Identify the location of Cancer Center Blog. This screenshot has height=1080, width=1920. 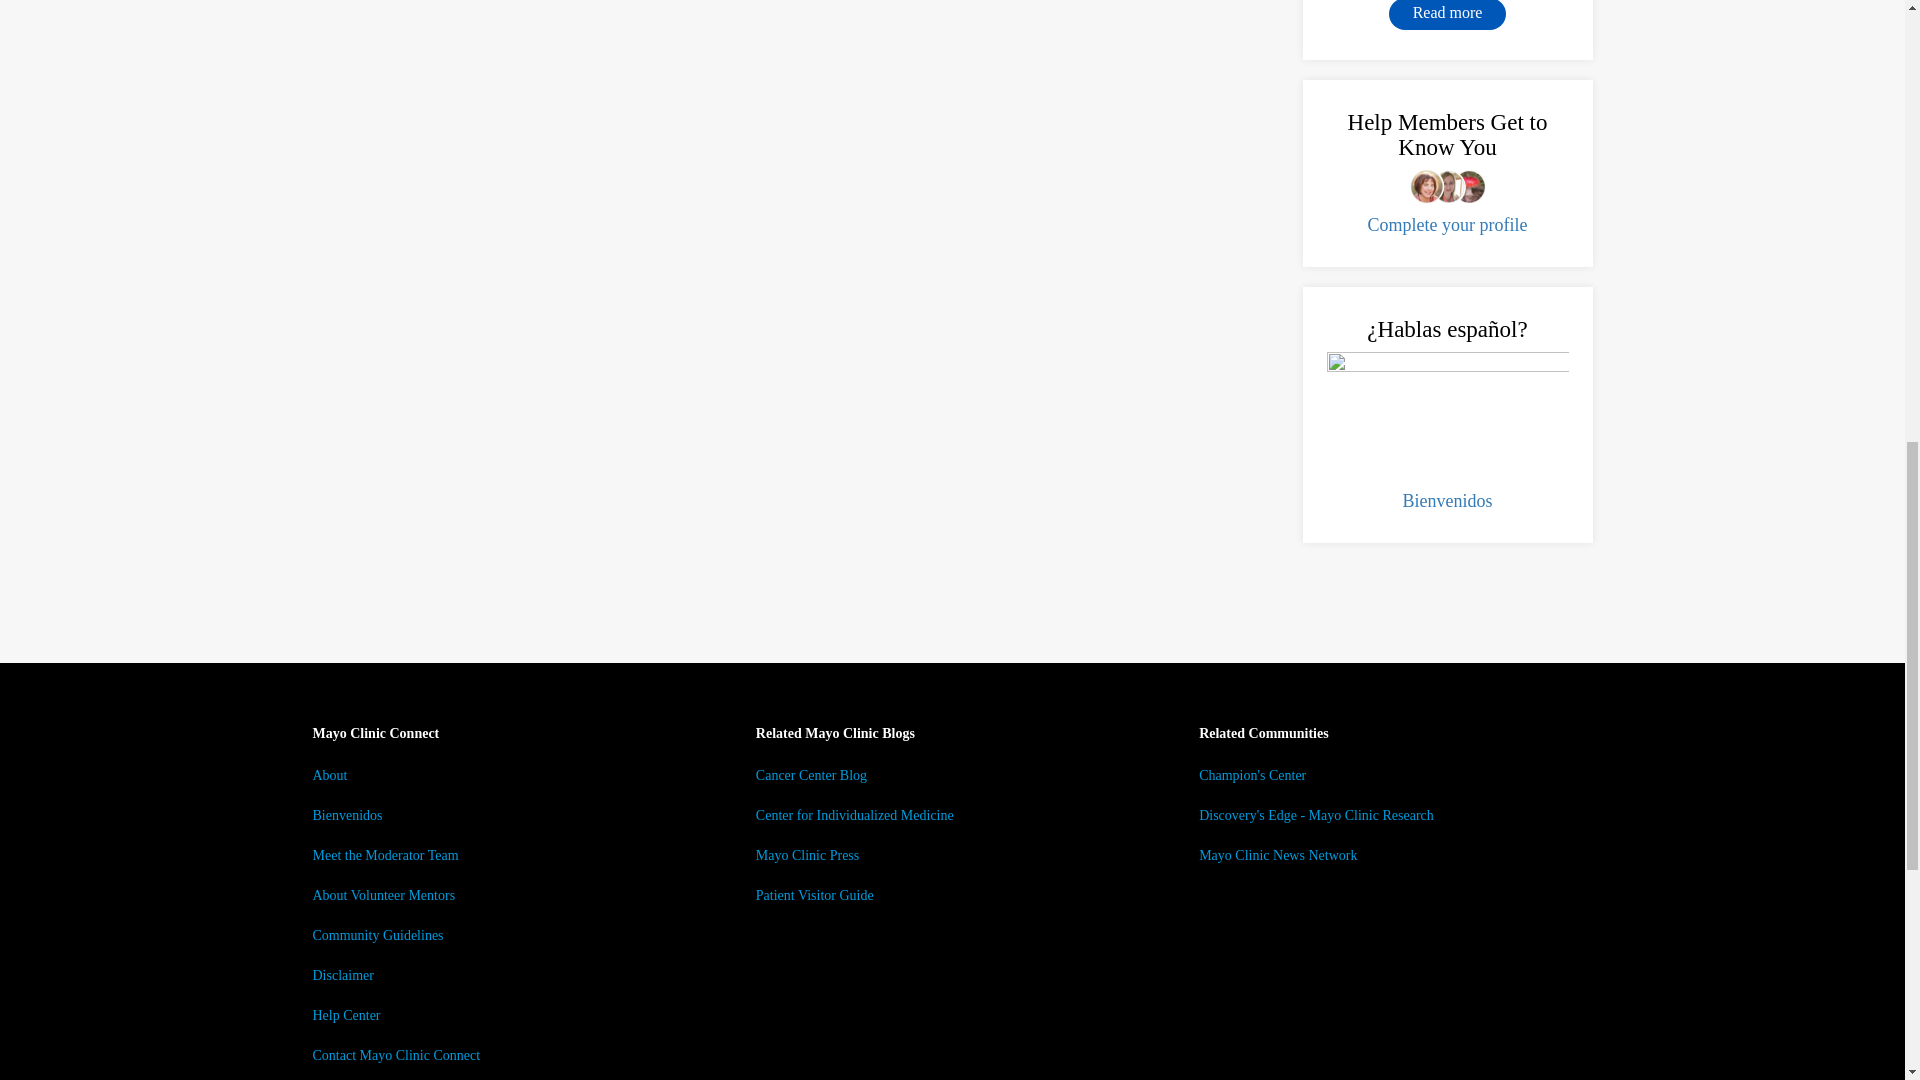
(812, 775).